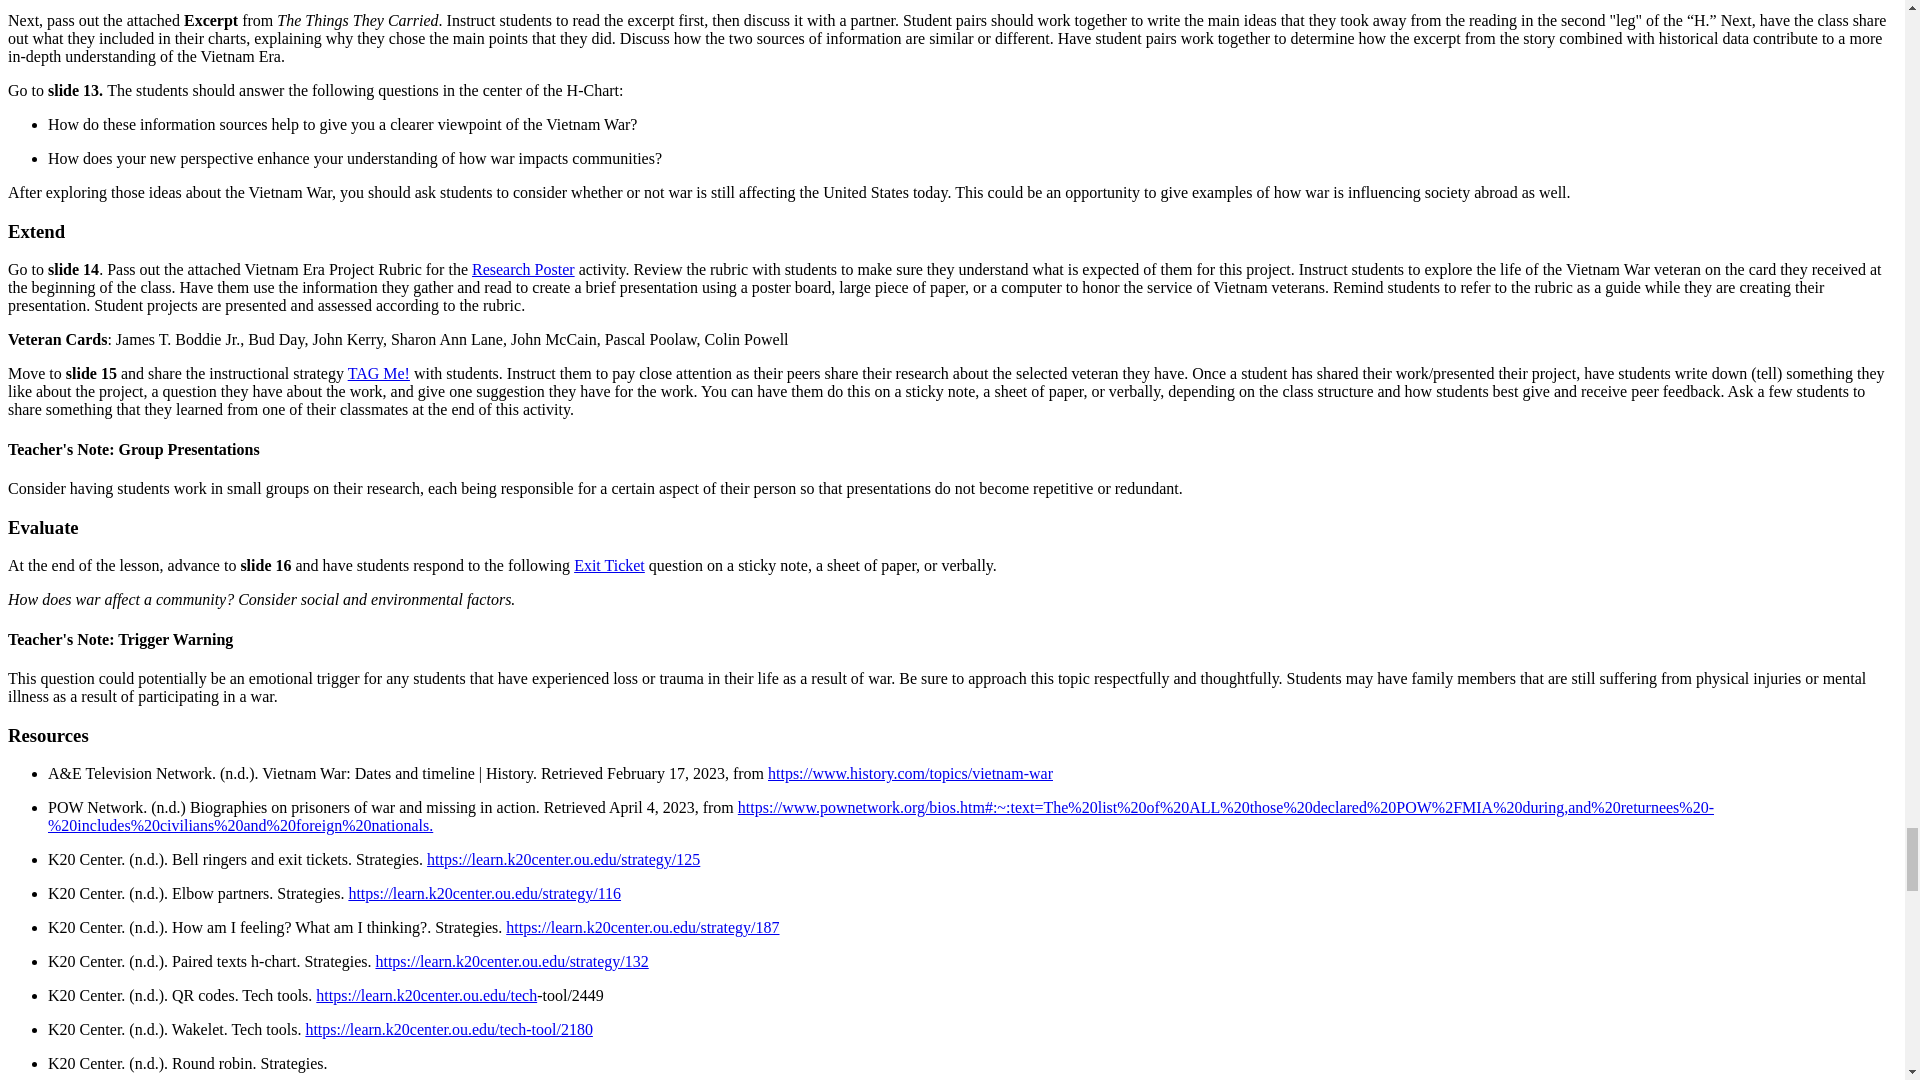  Describe the element at coordinates (378, 374) in the screenshot. I see `TAG Me!` at that location.